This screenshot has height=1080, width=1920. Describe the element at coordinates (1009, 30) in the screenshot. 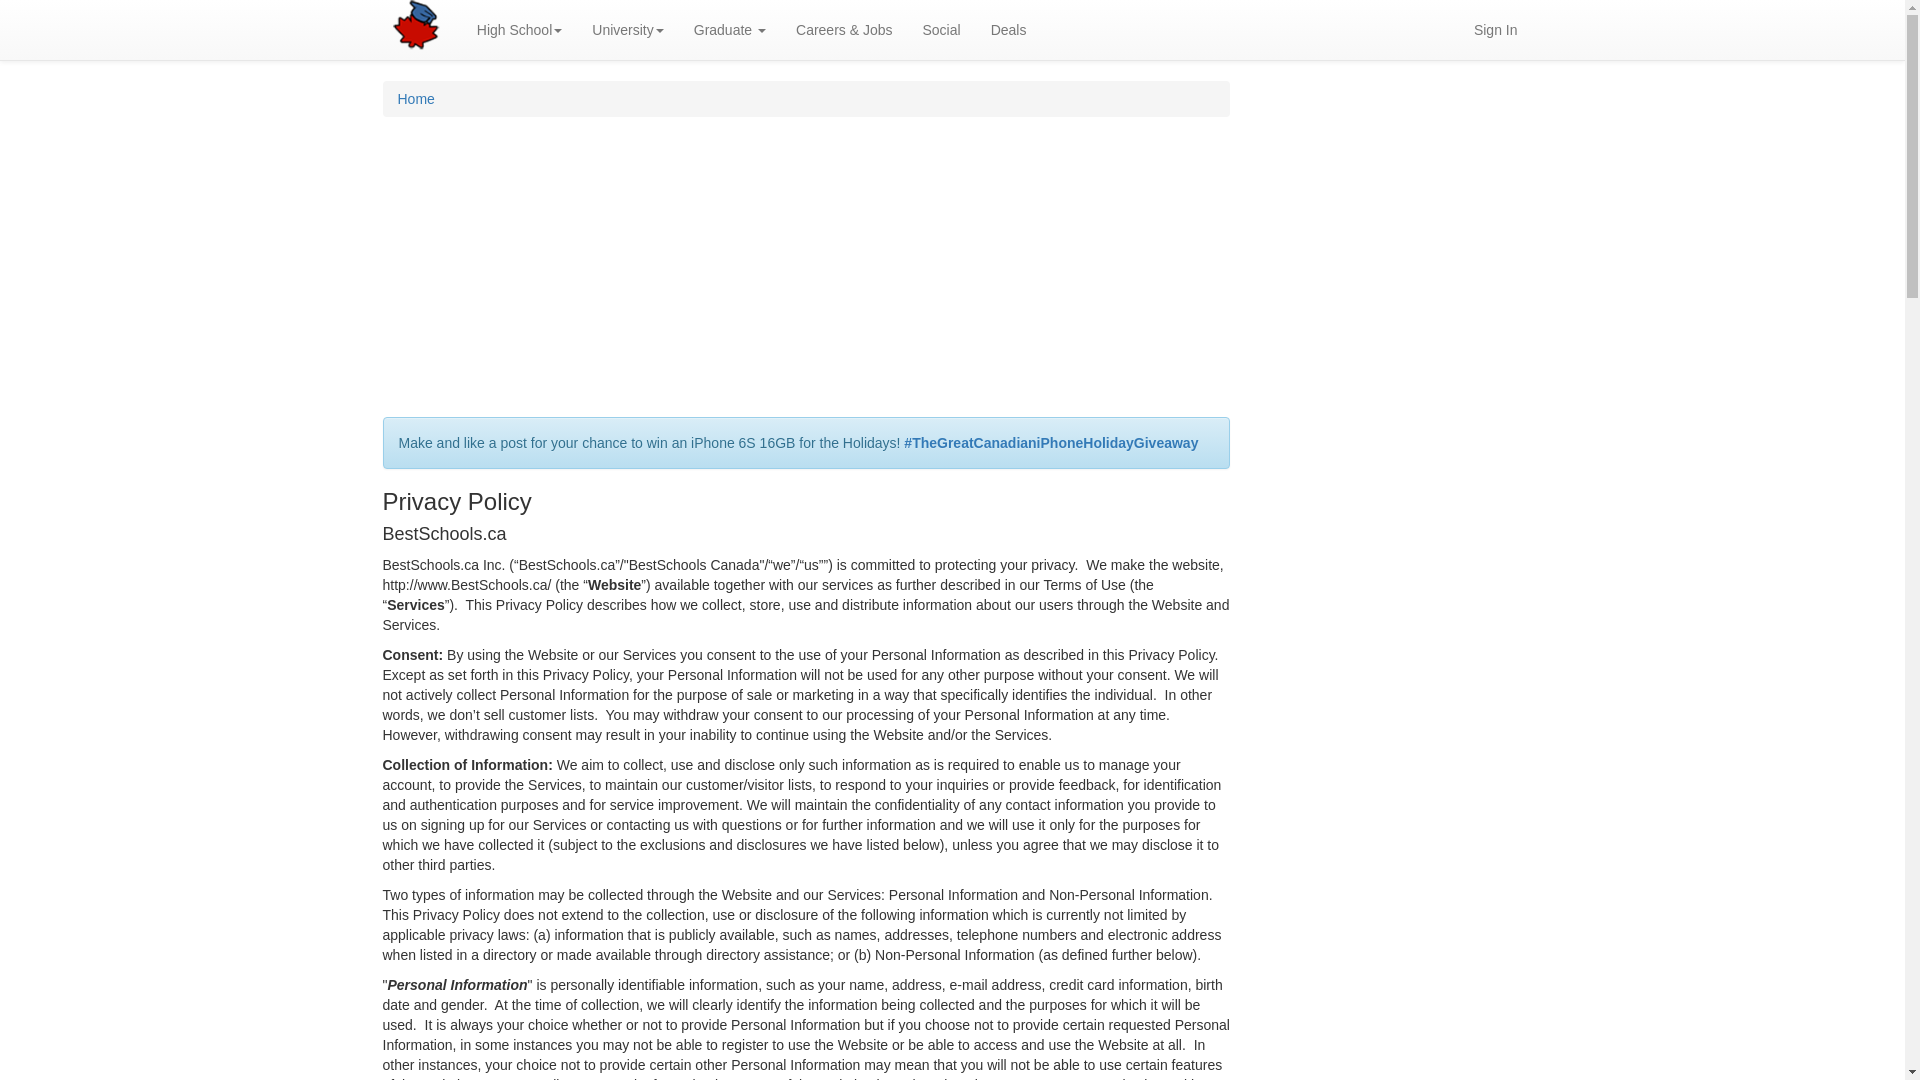

I see `Deals` at that location.